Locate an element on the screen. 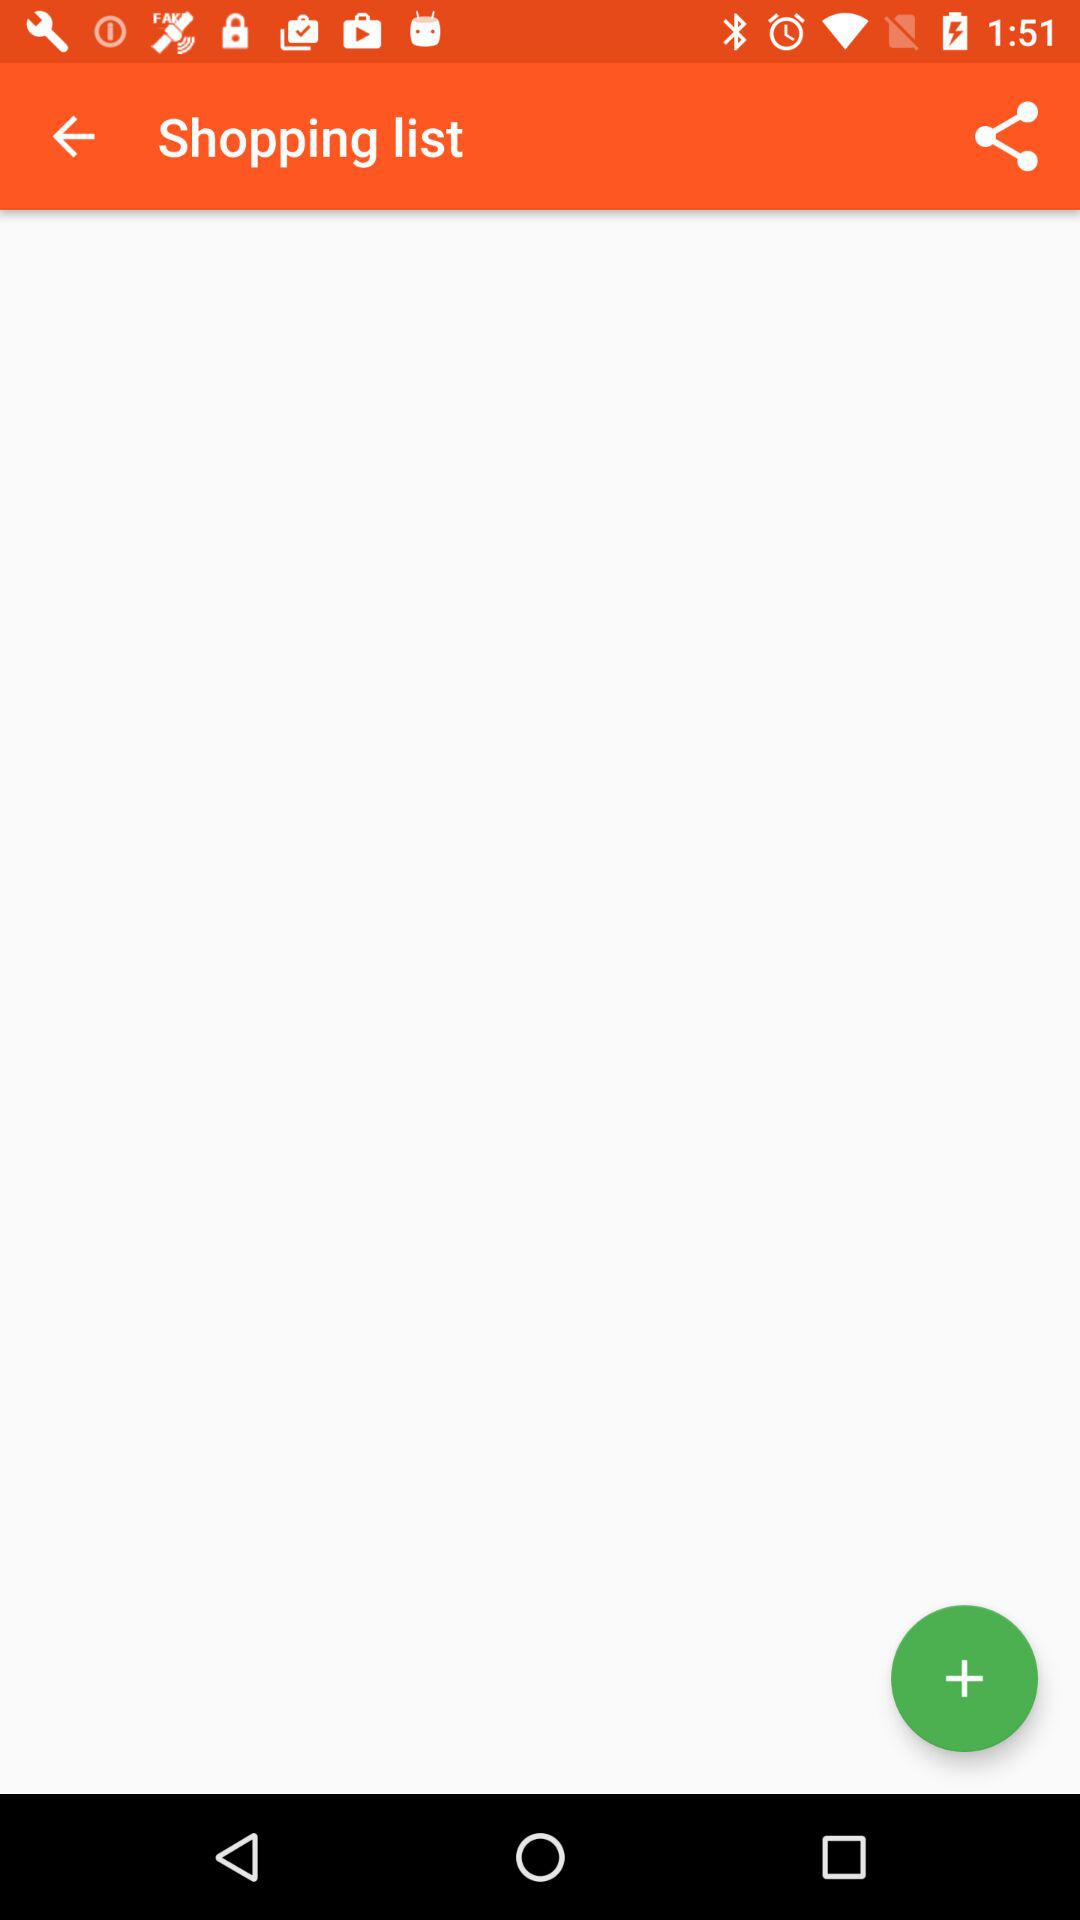 Image resolution: width=1080 pixels, height=1920 pixels. turn on the app to the left of the shopping list is located at coordinates (73, 136).